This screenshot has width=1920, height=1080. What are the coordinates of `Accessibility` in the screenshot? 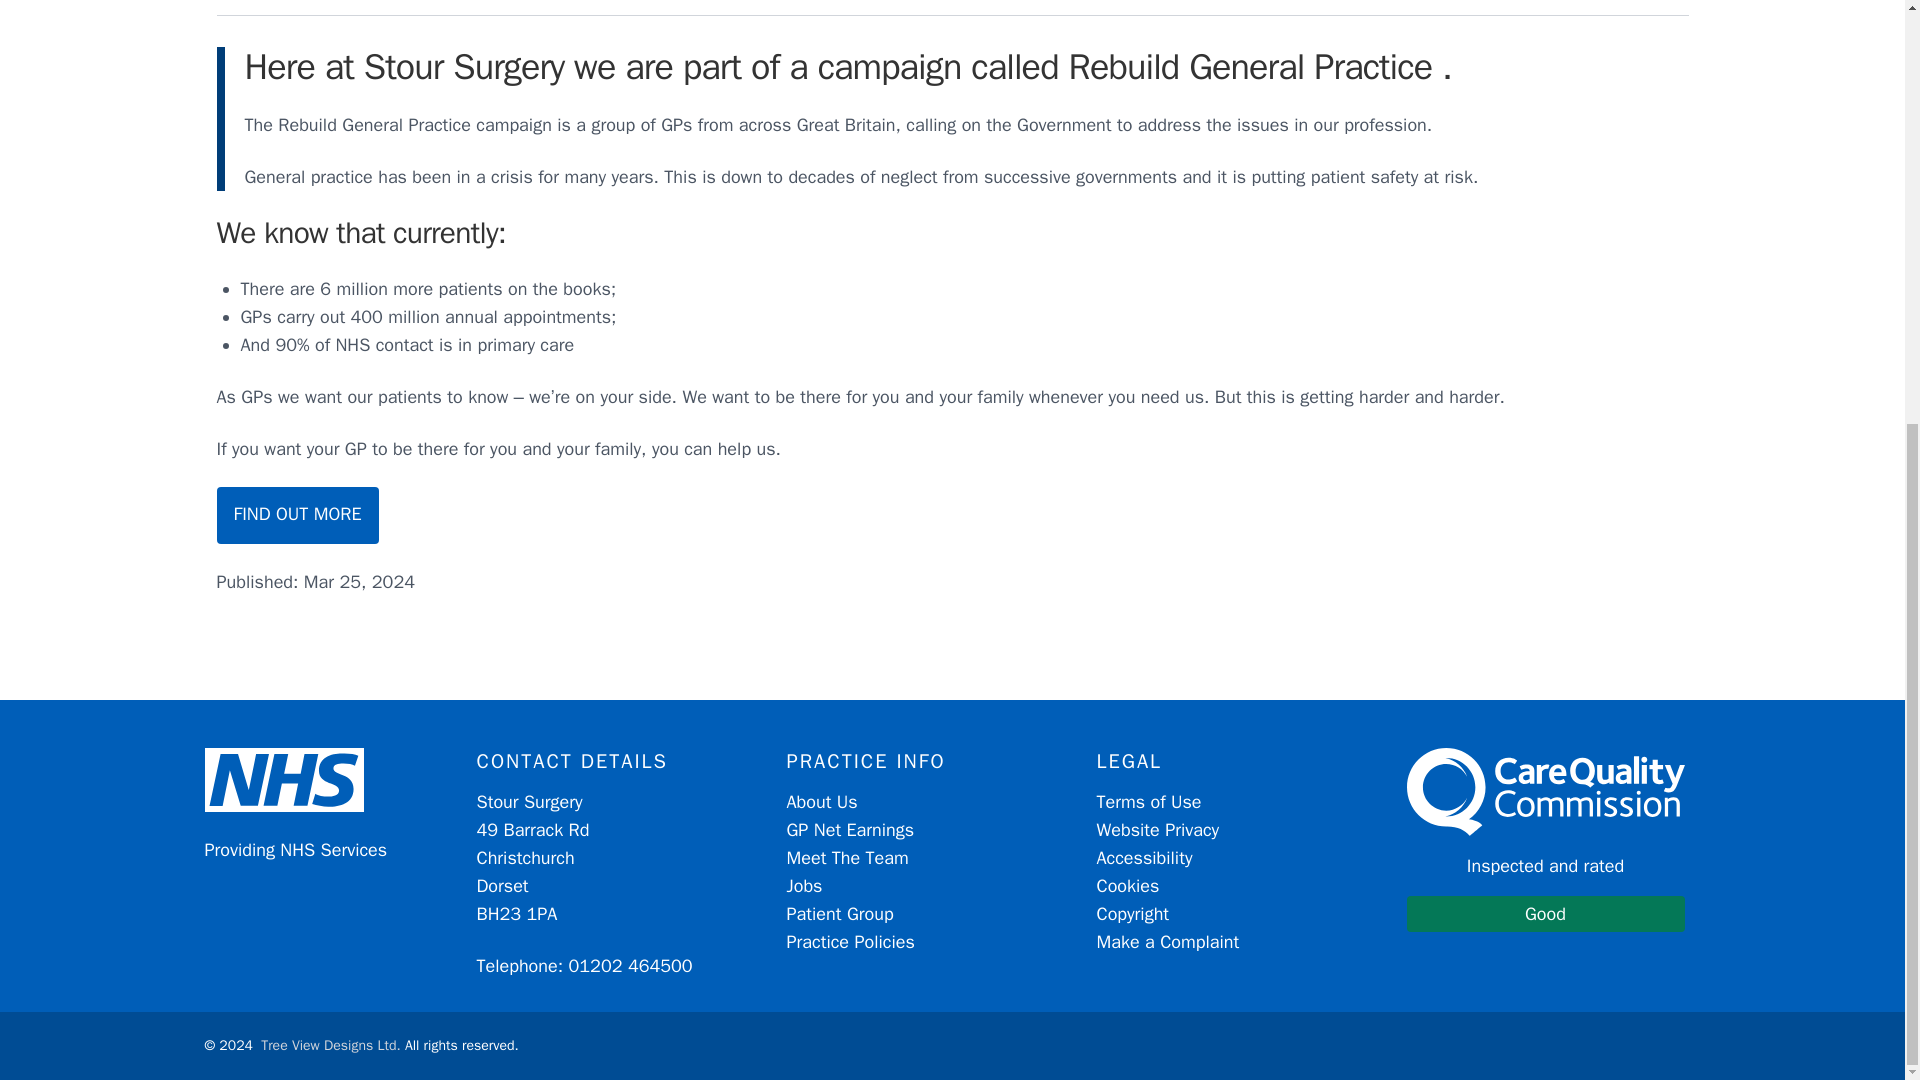 It's located at (1132, 913).